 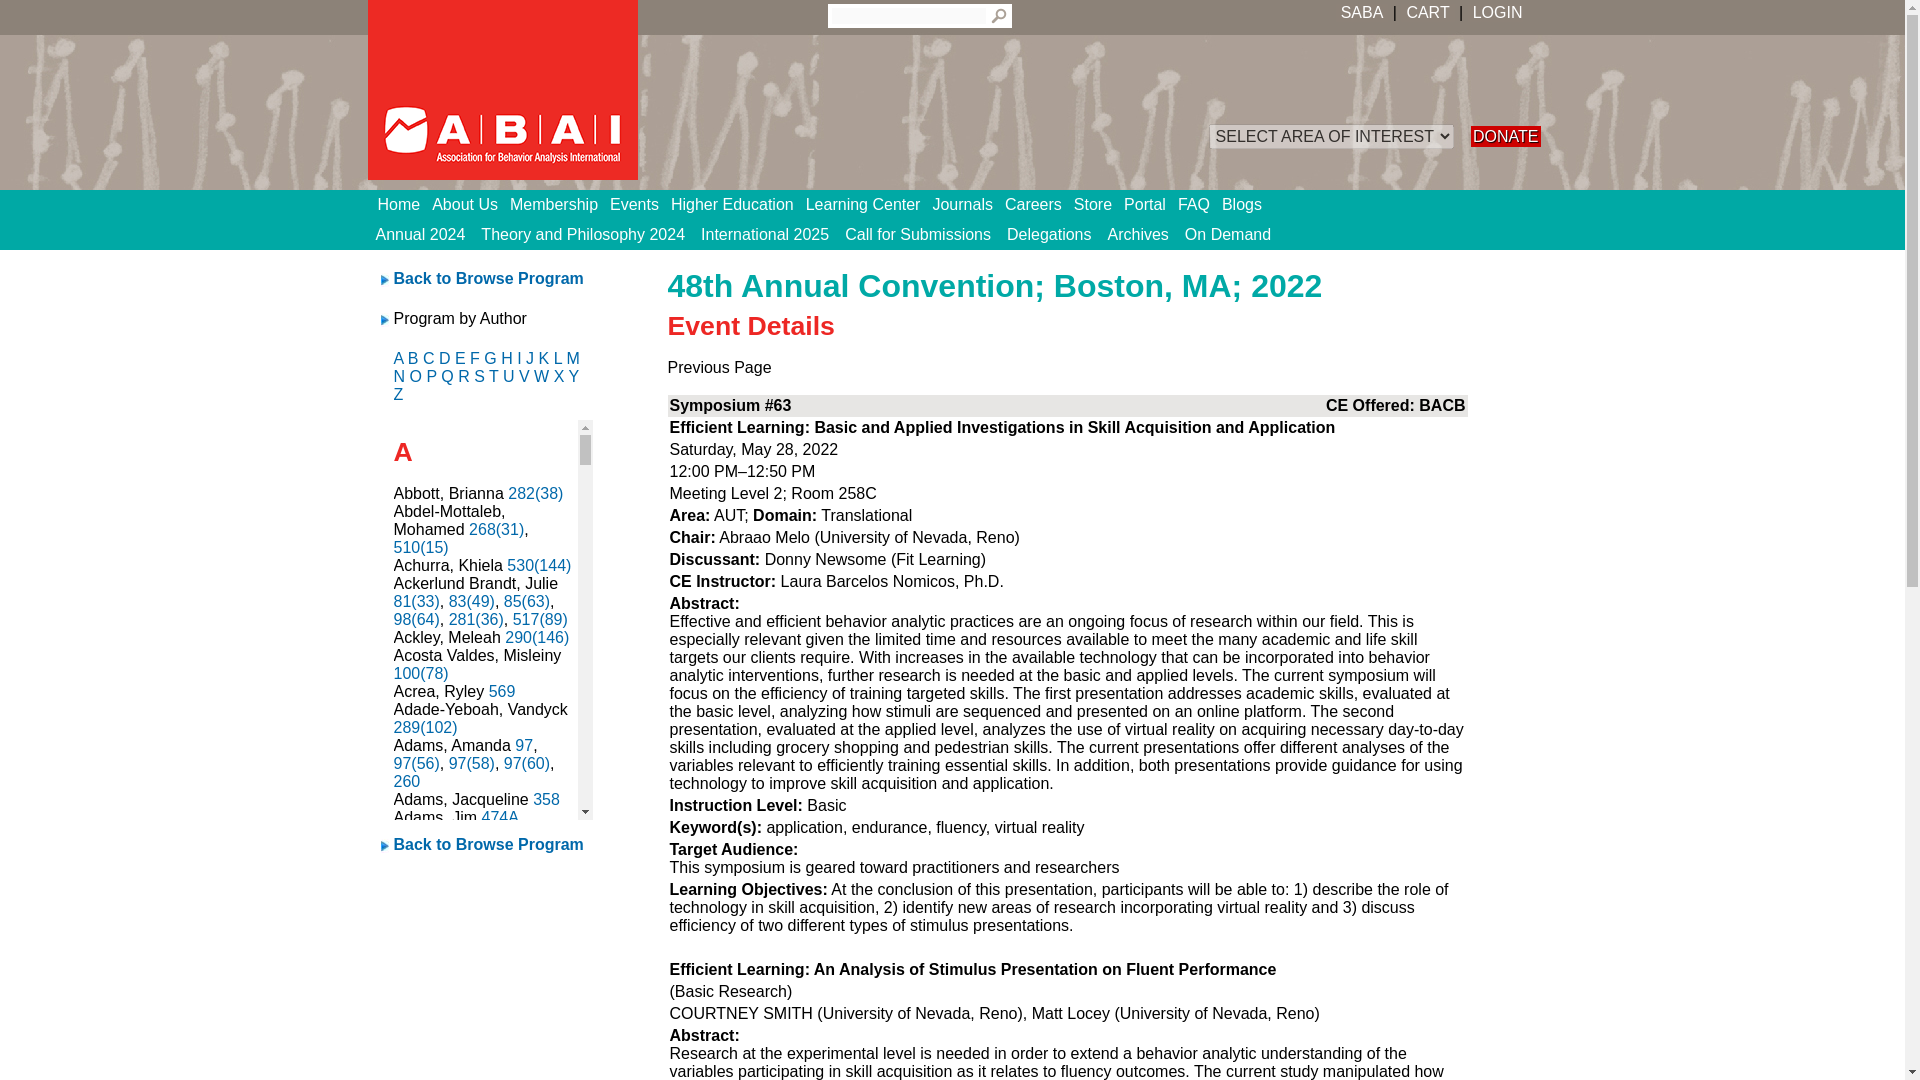 What do you see at coordinates (720, 366) in the screenshot?
I see `Previous Page` at bounding box center [720, 366].